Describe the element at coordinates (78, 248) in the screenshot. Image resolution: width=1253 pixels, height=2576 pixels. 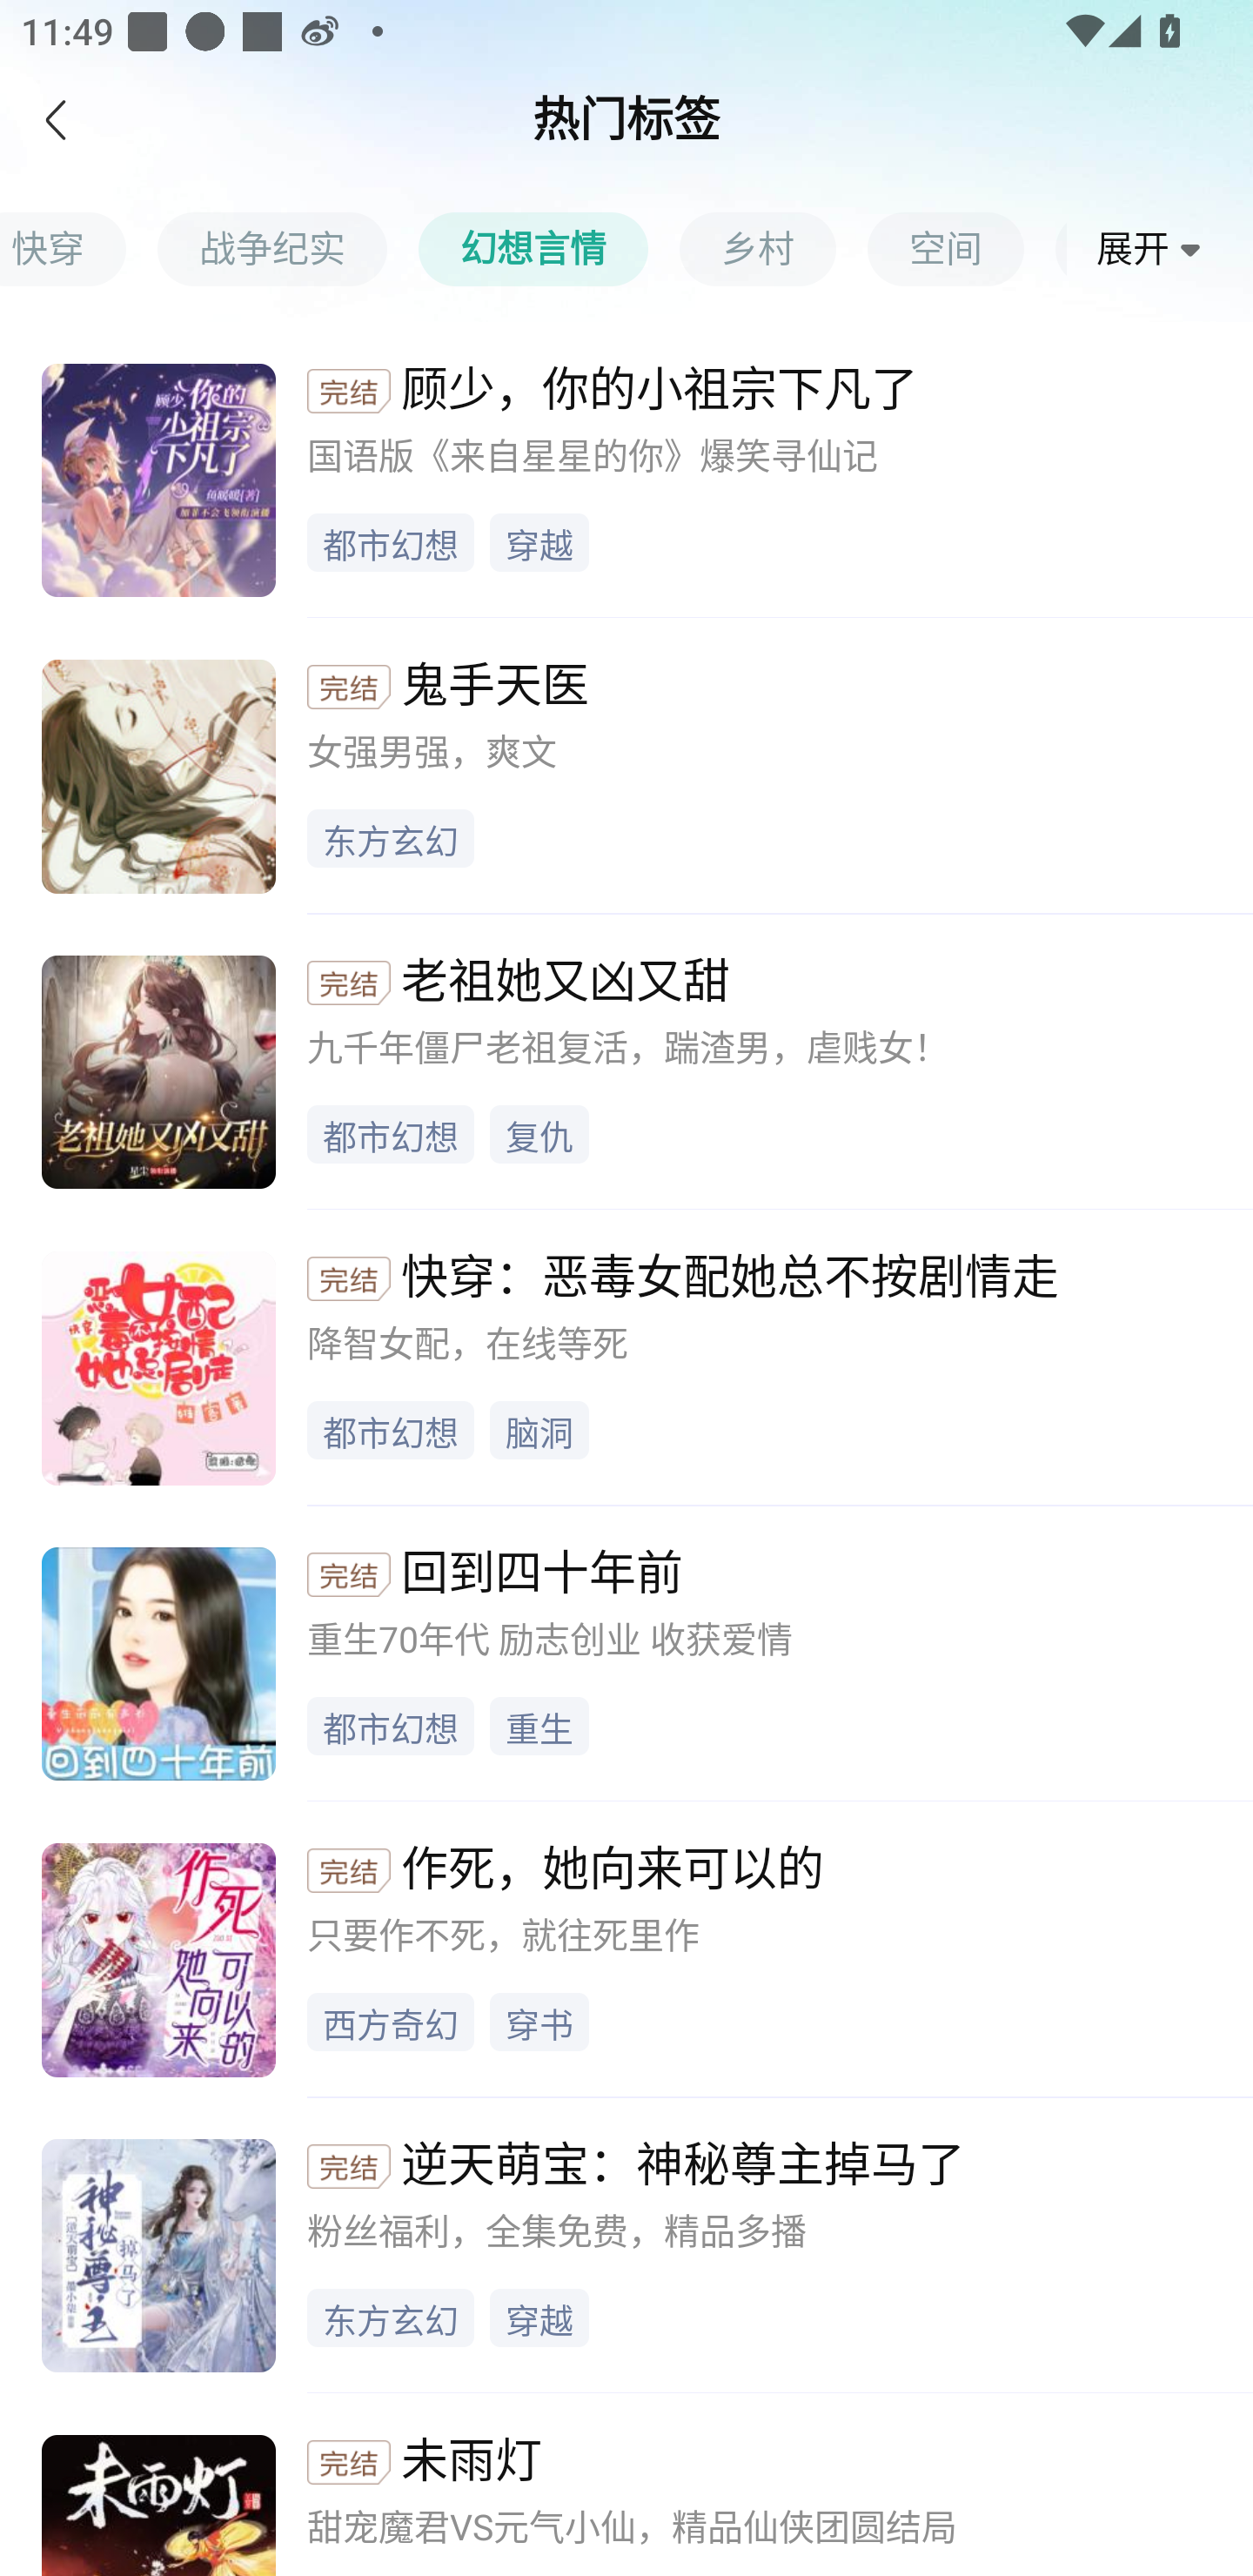
I see `快穿` at that location.